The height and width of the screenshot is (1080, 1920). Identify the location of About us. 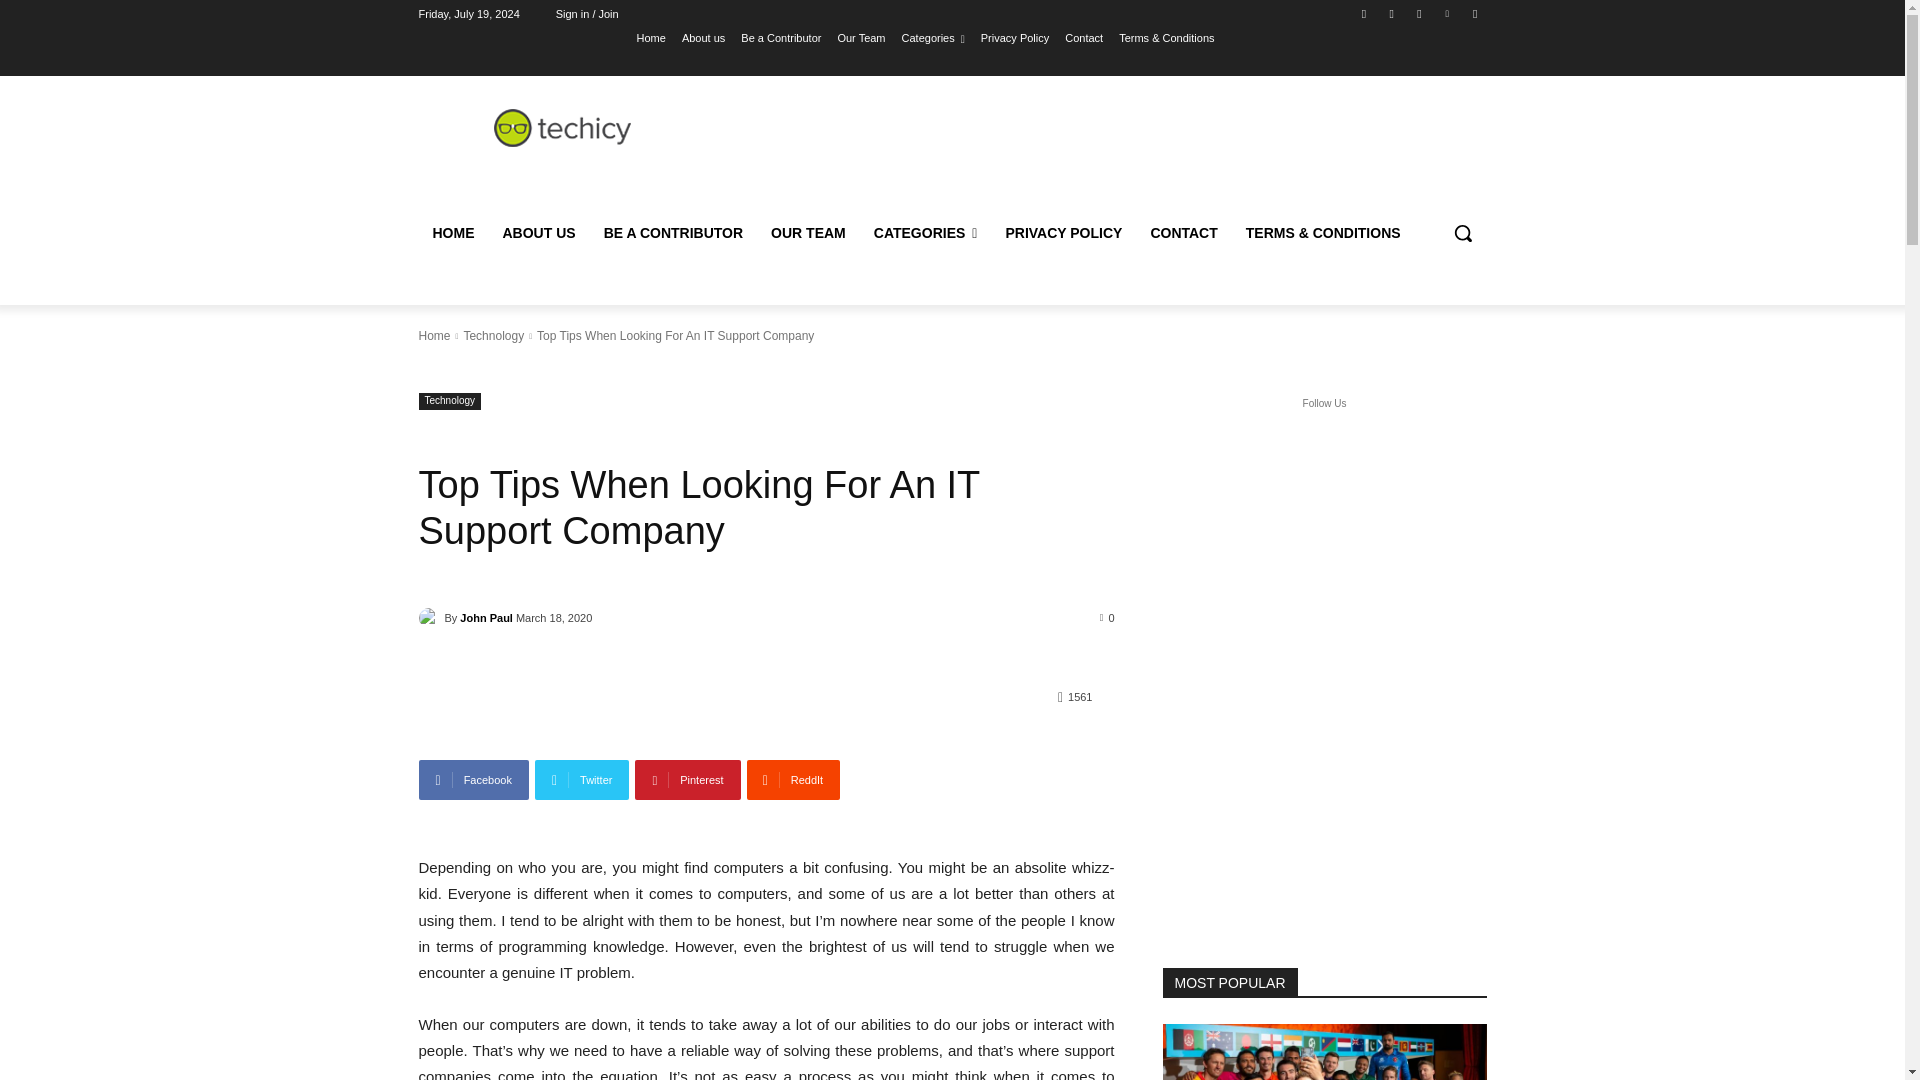
(703, 37).